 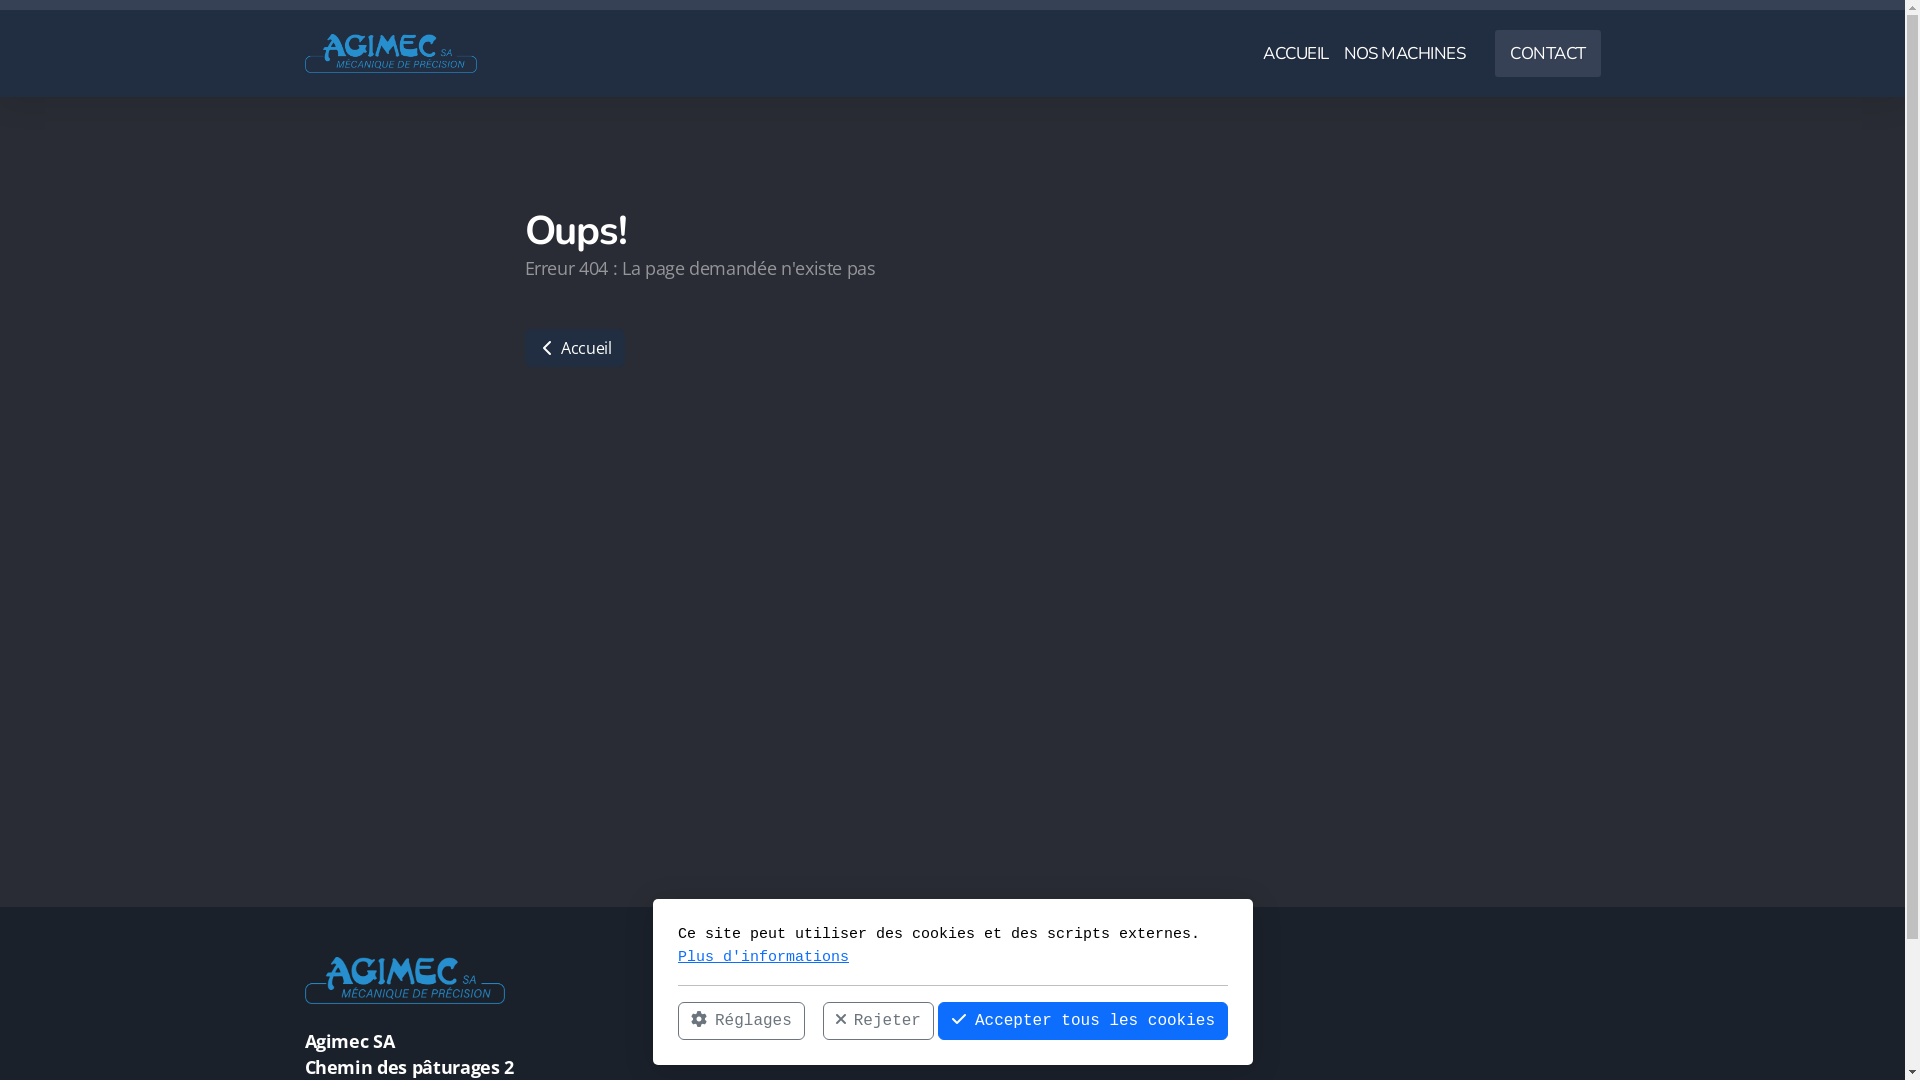 I want to click on Contact, so click(x=775, y=1054).